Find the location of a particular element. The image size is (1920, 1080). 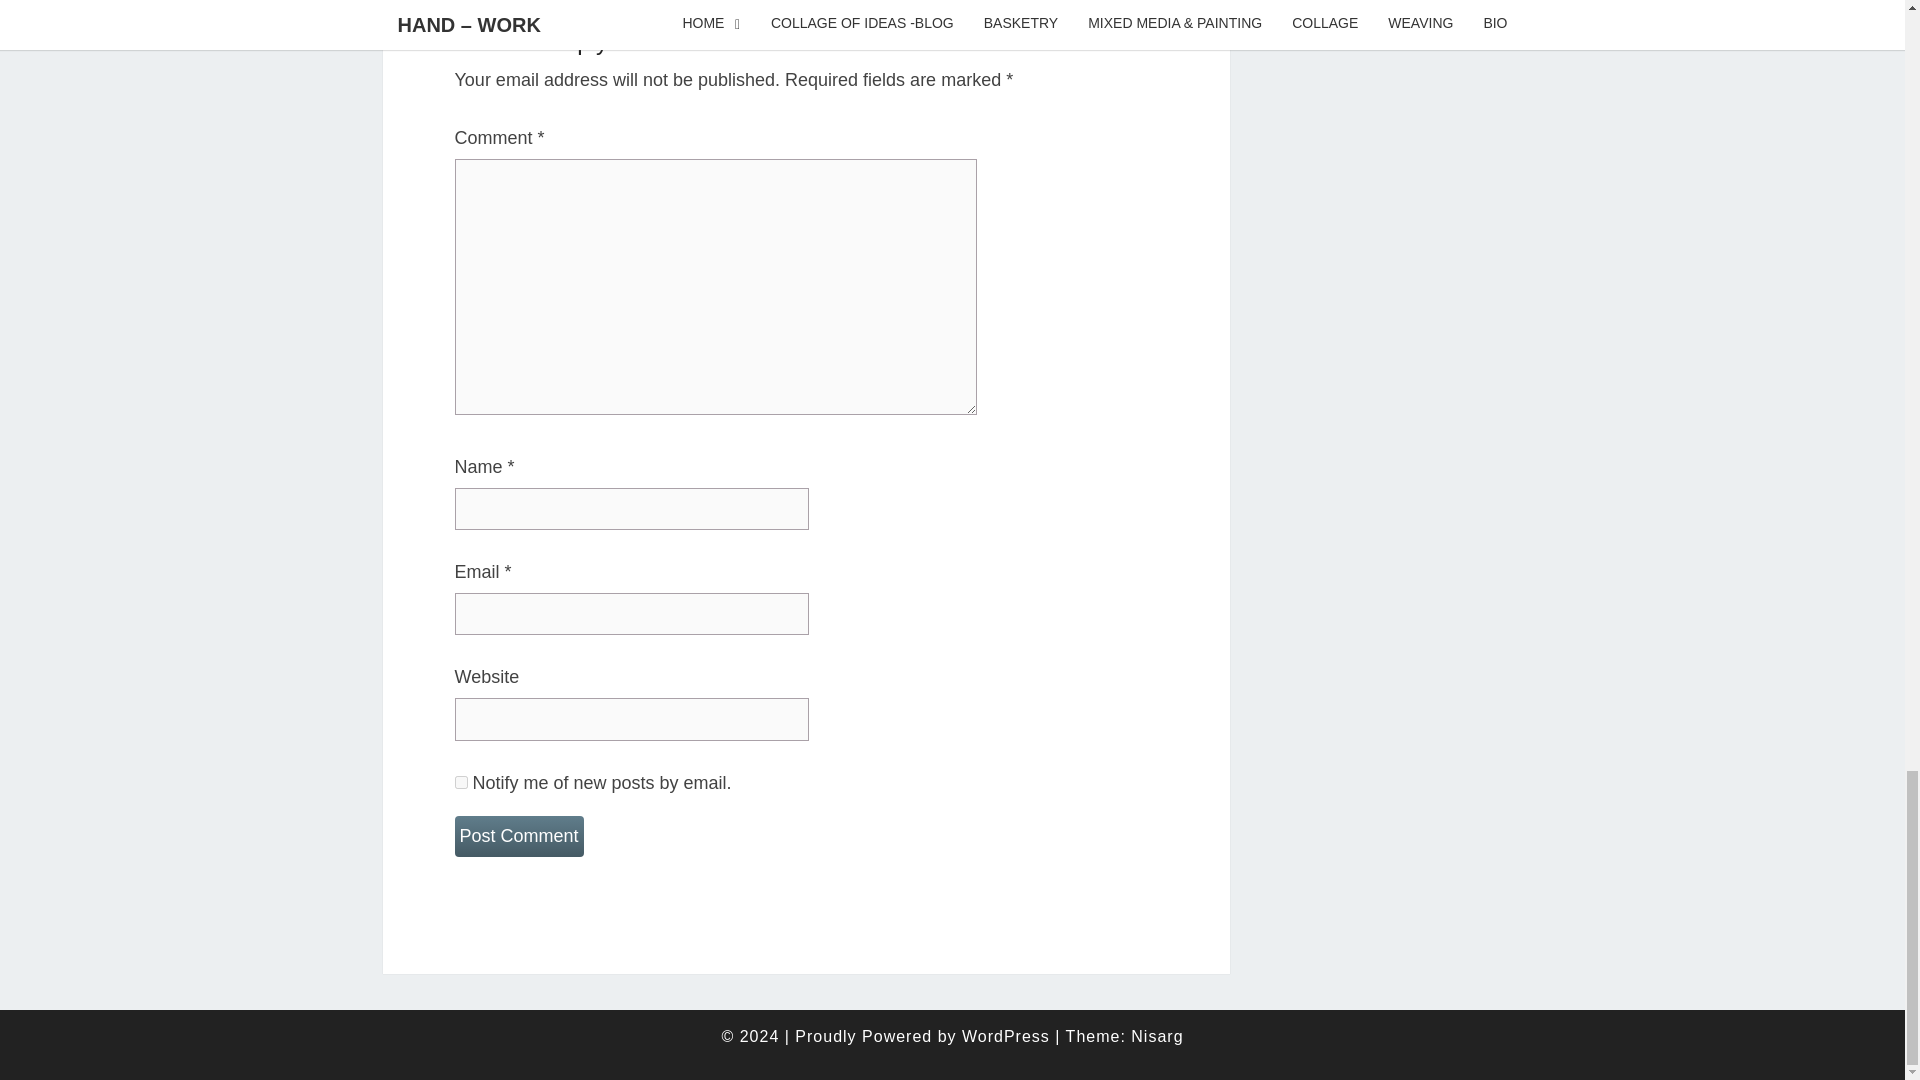

Post Comment is located at coordinates (518, 836).